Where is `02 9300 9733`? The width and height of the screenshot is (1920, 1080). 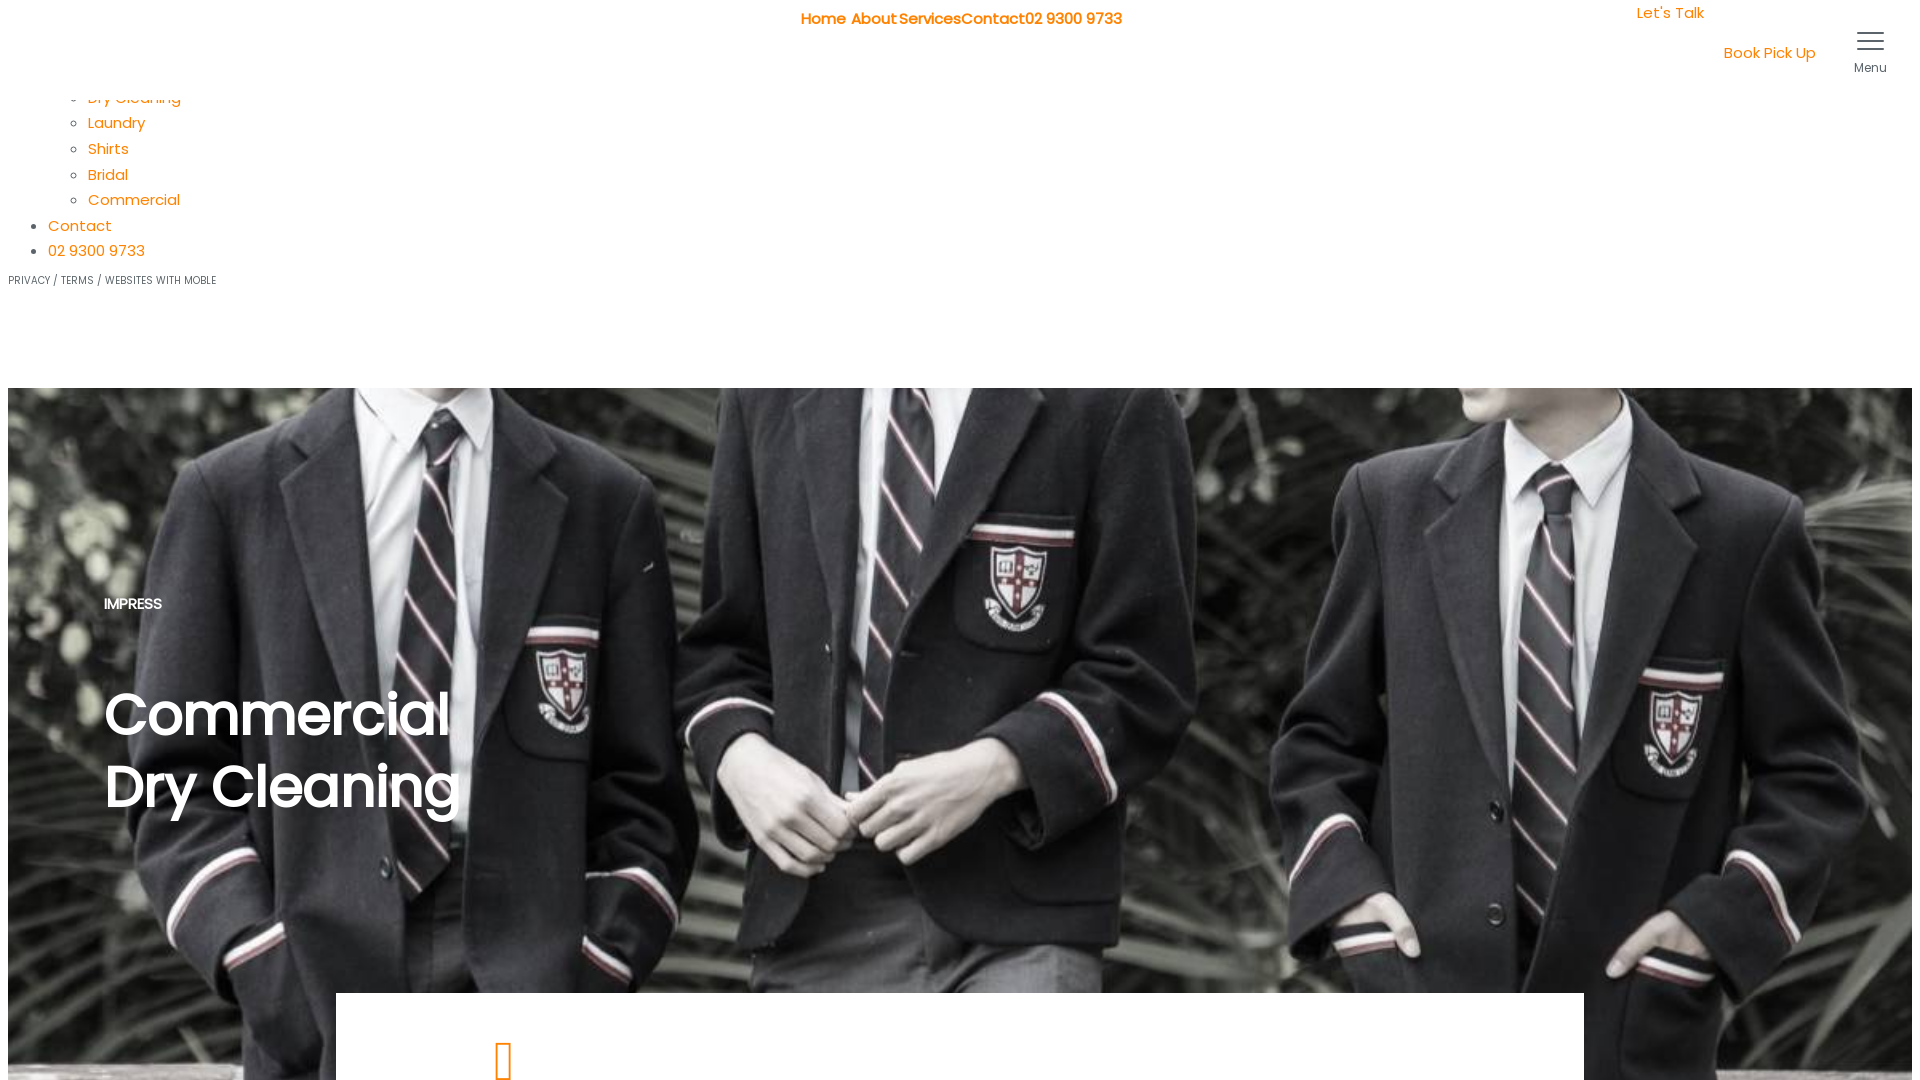 02 9300 9733 is located at coordinates (1072, 19).